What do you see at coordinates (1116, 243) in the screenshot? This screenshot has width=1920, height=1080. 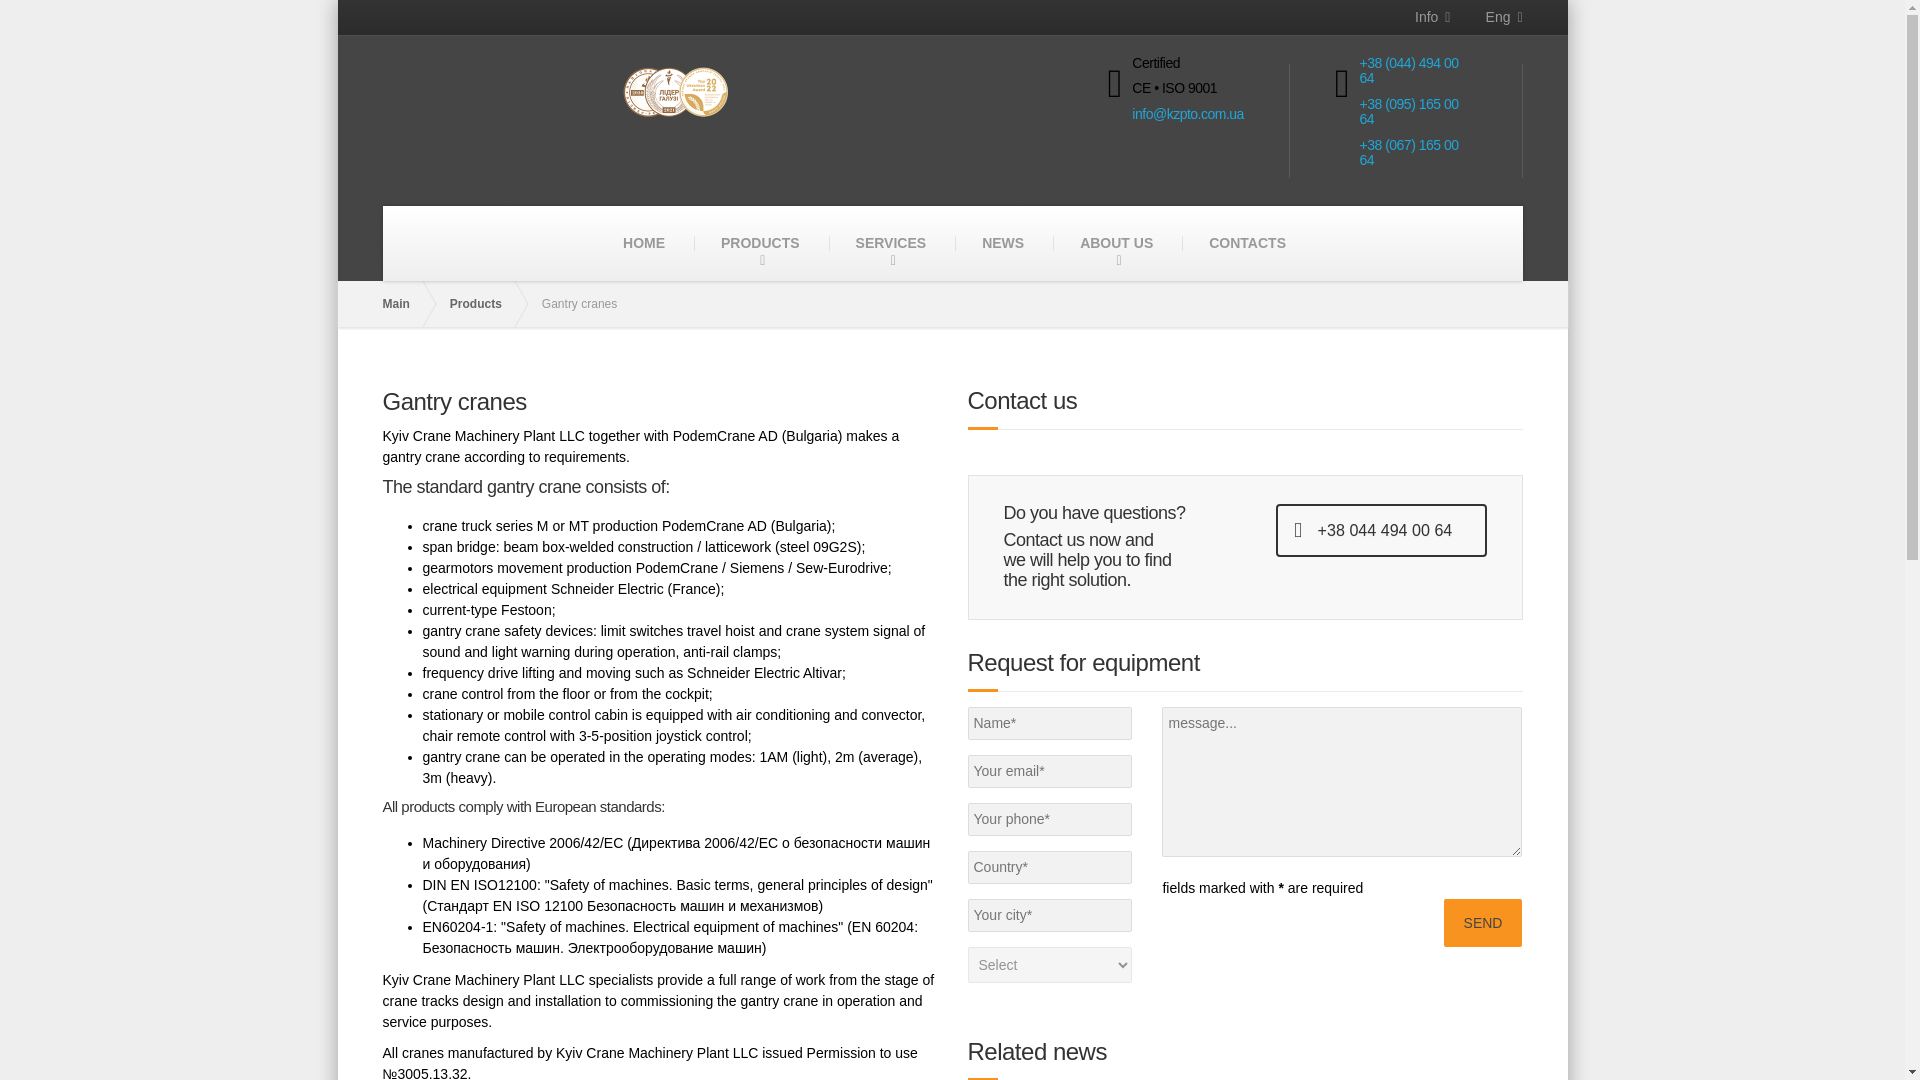 I see `ABOUT US` at bounding box center [1116, 243].